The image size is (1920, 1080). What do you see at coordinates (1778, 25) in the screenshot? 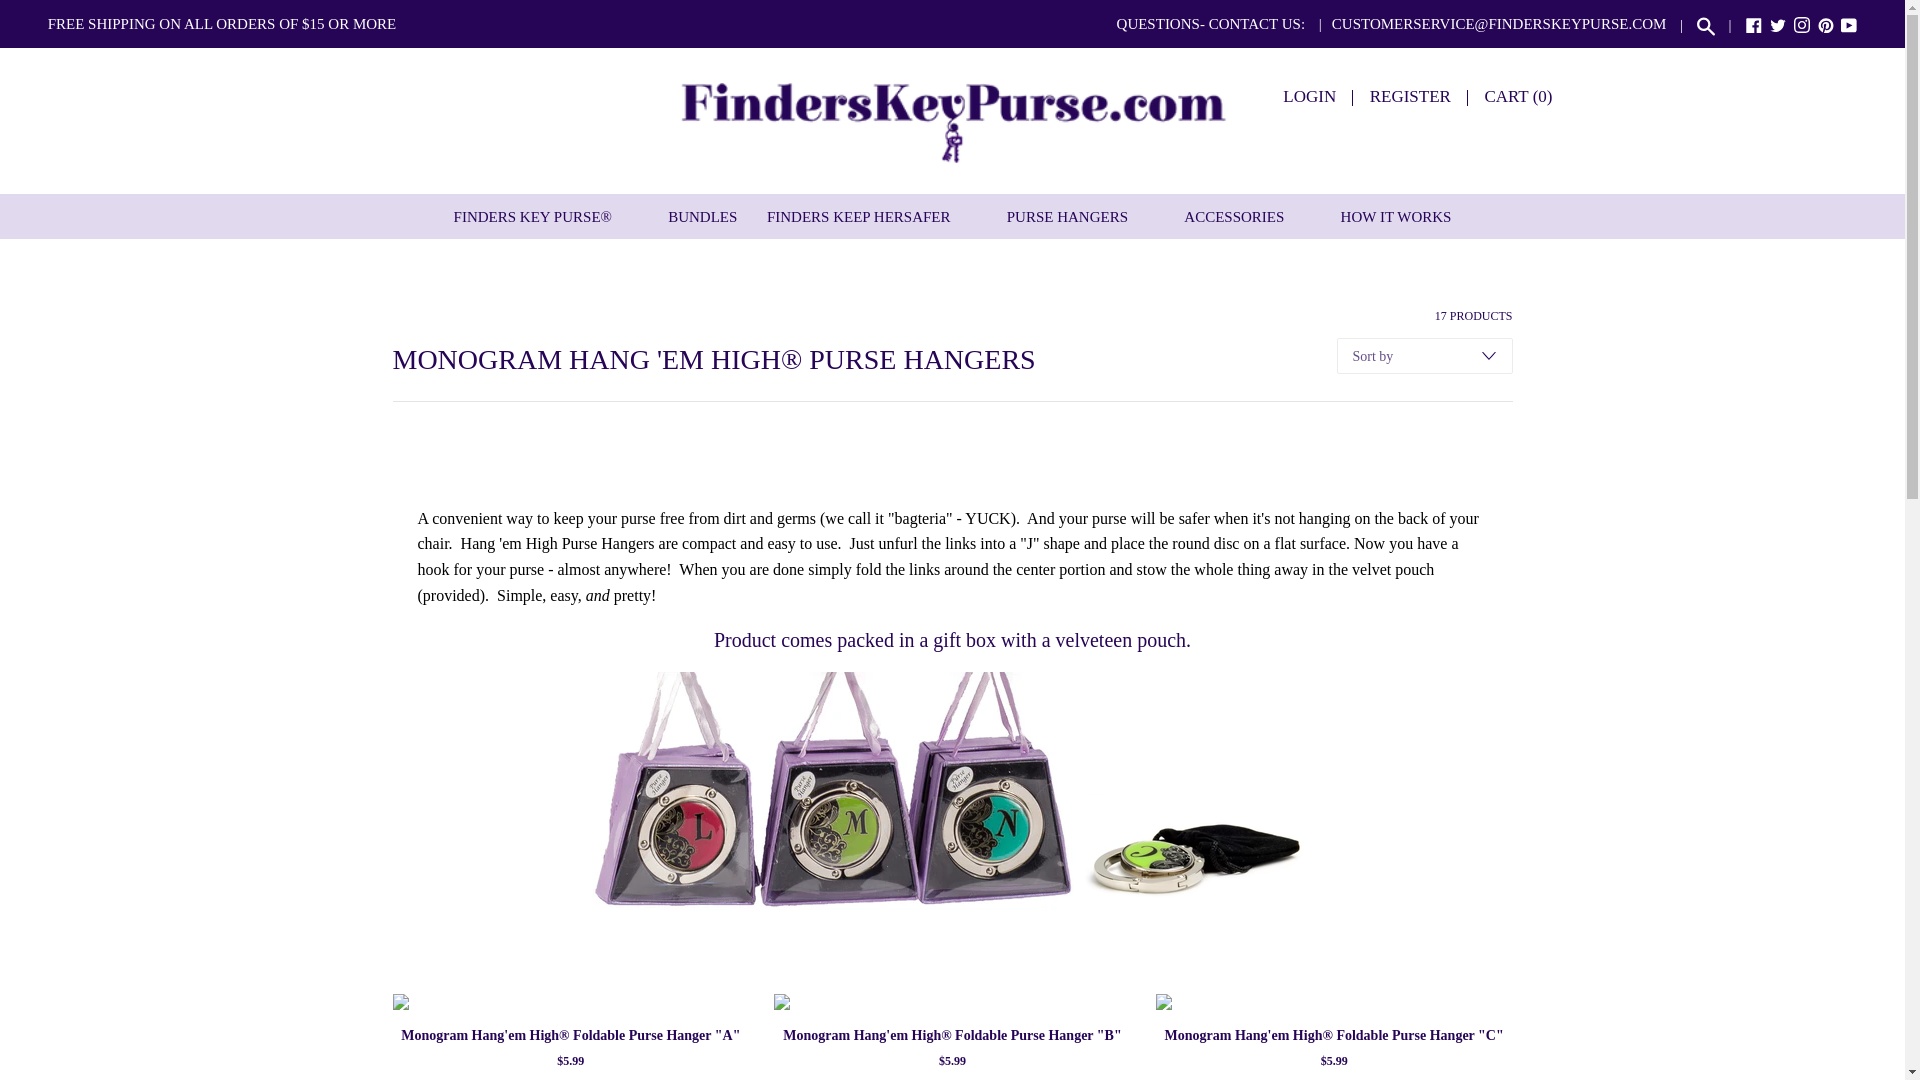
I see `Twitter` at bounding box center [1778, 25].